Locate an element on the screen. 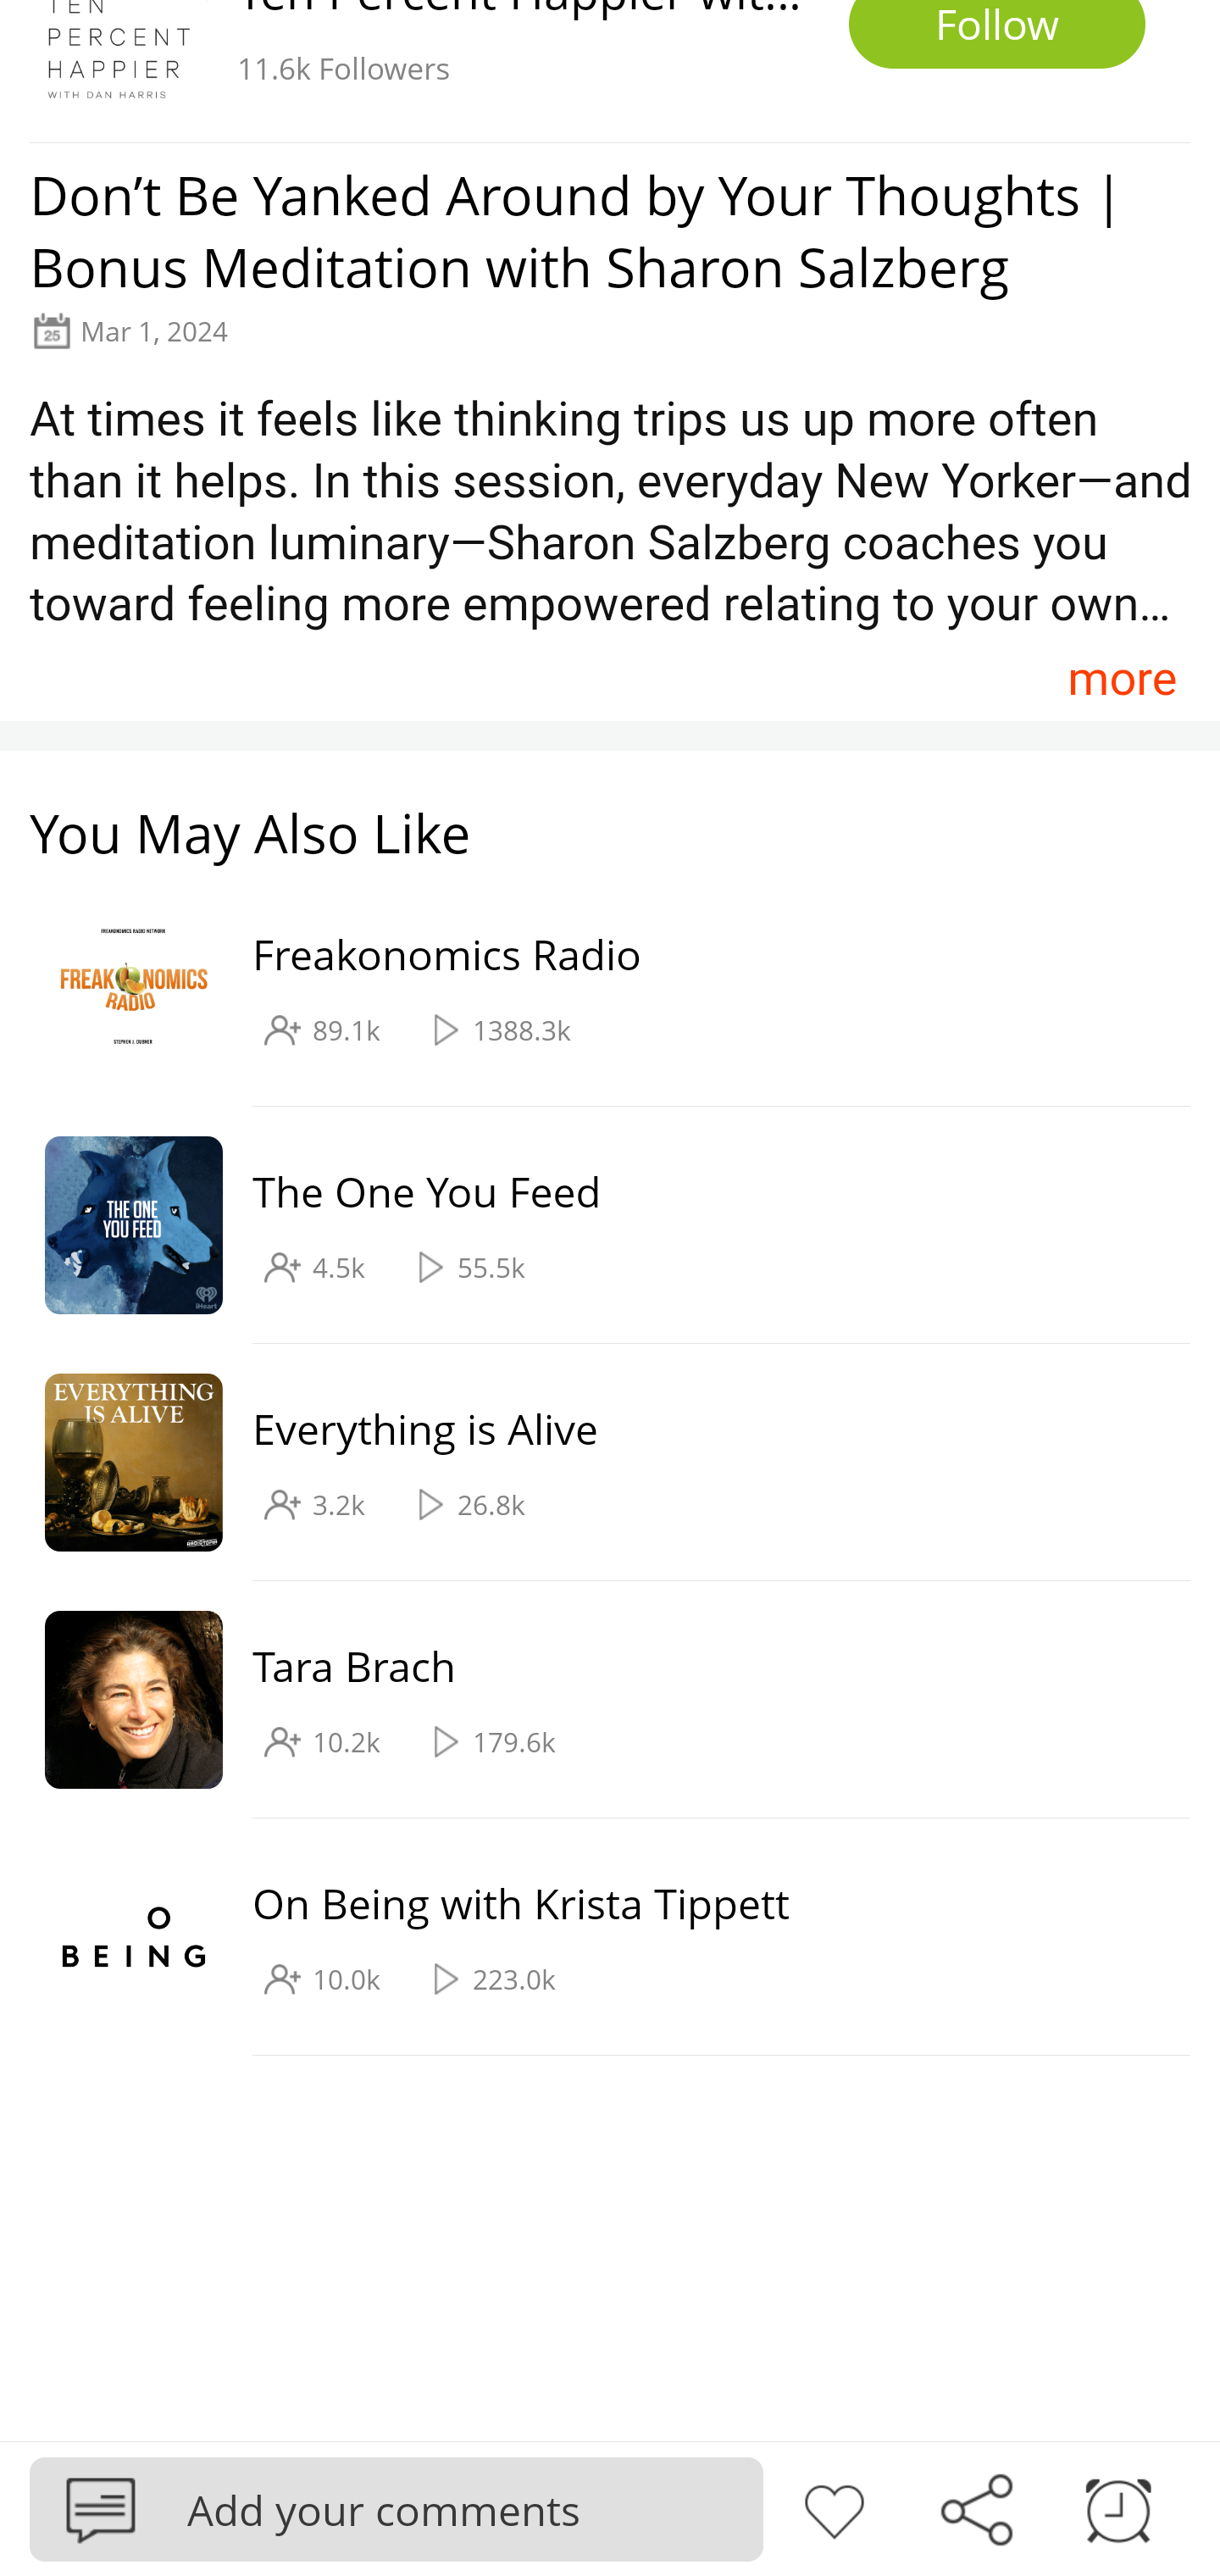 This screenshot has height=2576, width=1220. The One You Feed 4.5k 55.5k is located at coordinates (595, 1225).